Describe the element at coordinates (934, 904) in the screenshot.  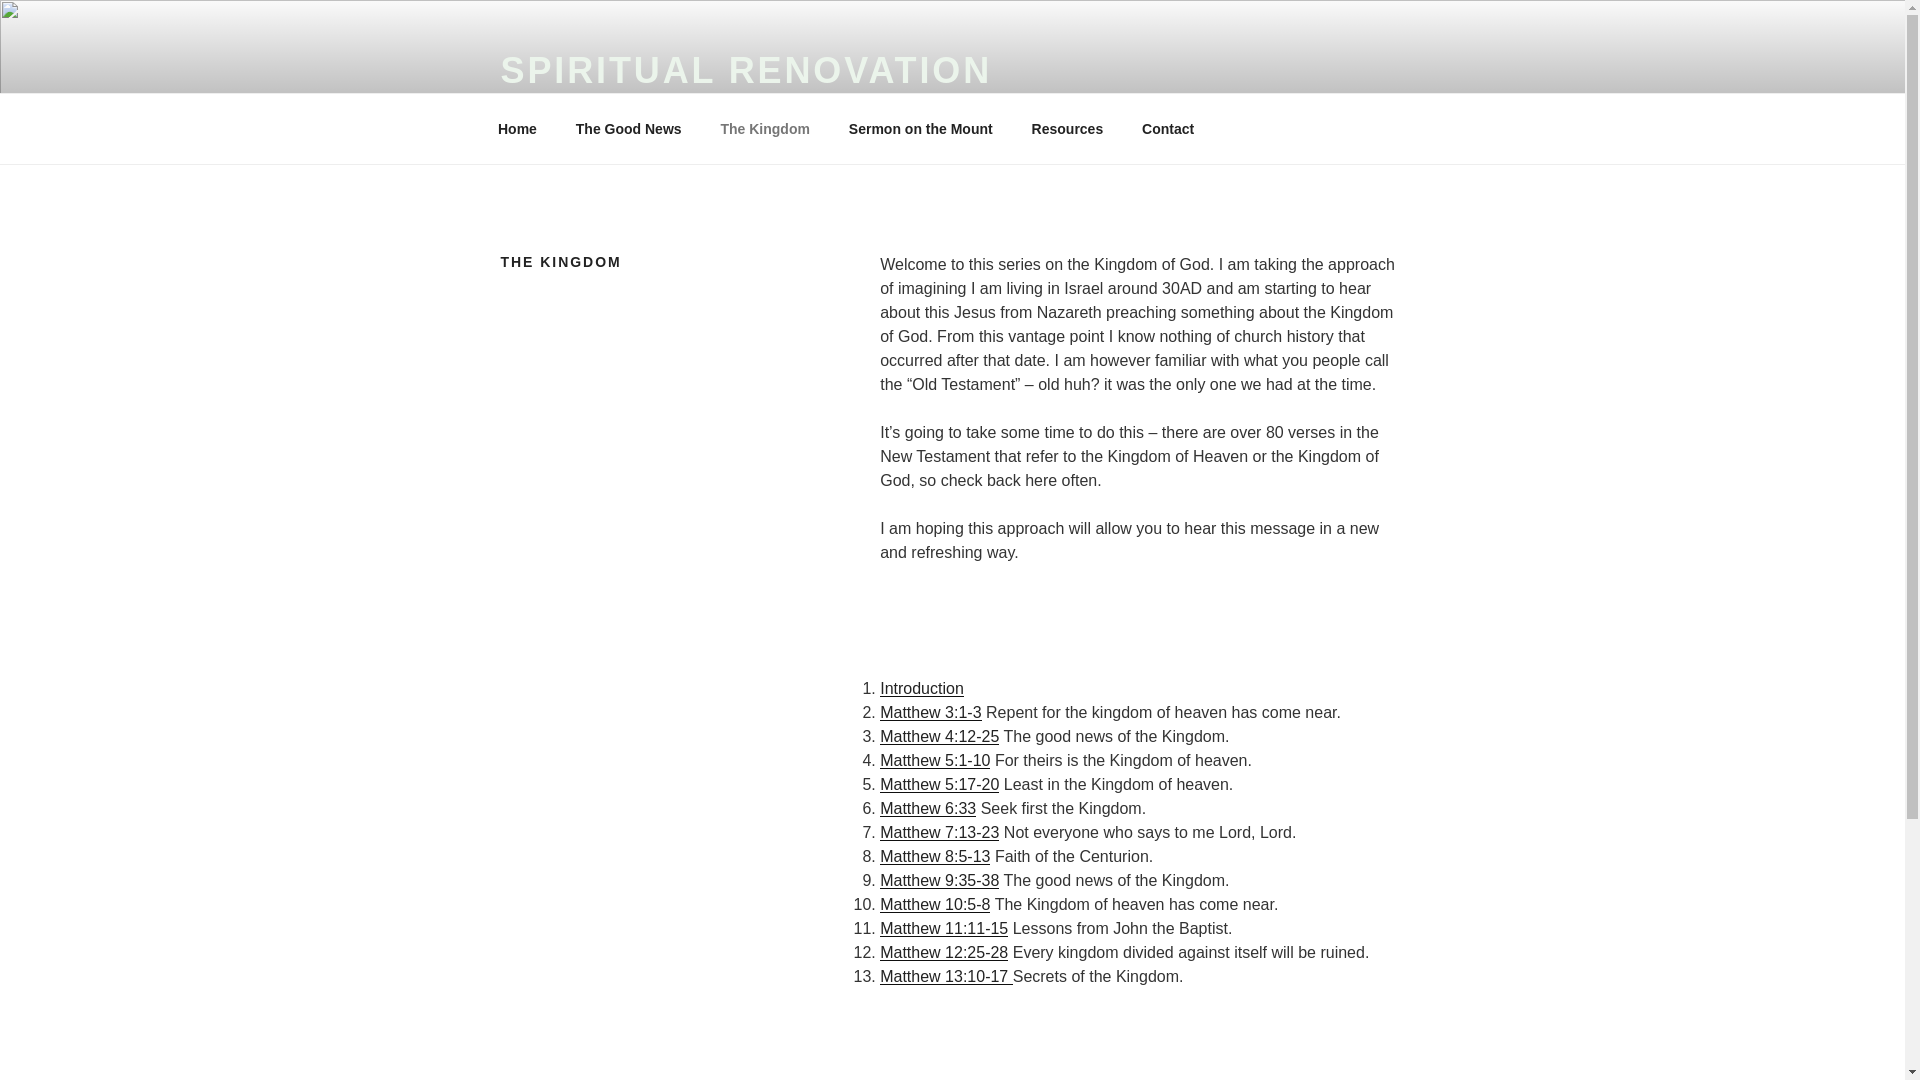
I see `Matthew 10:5-8` at that location.